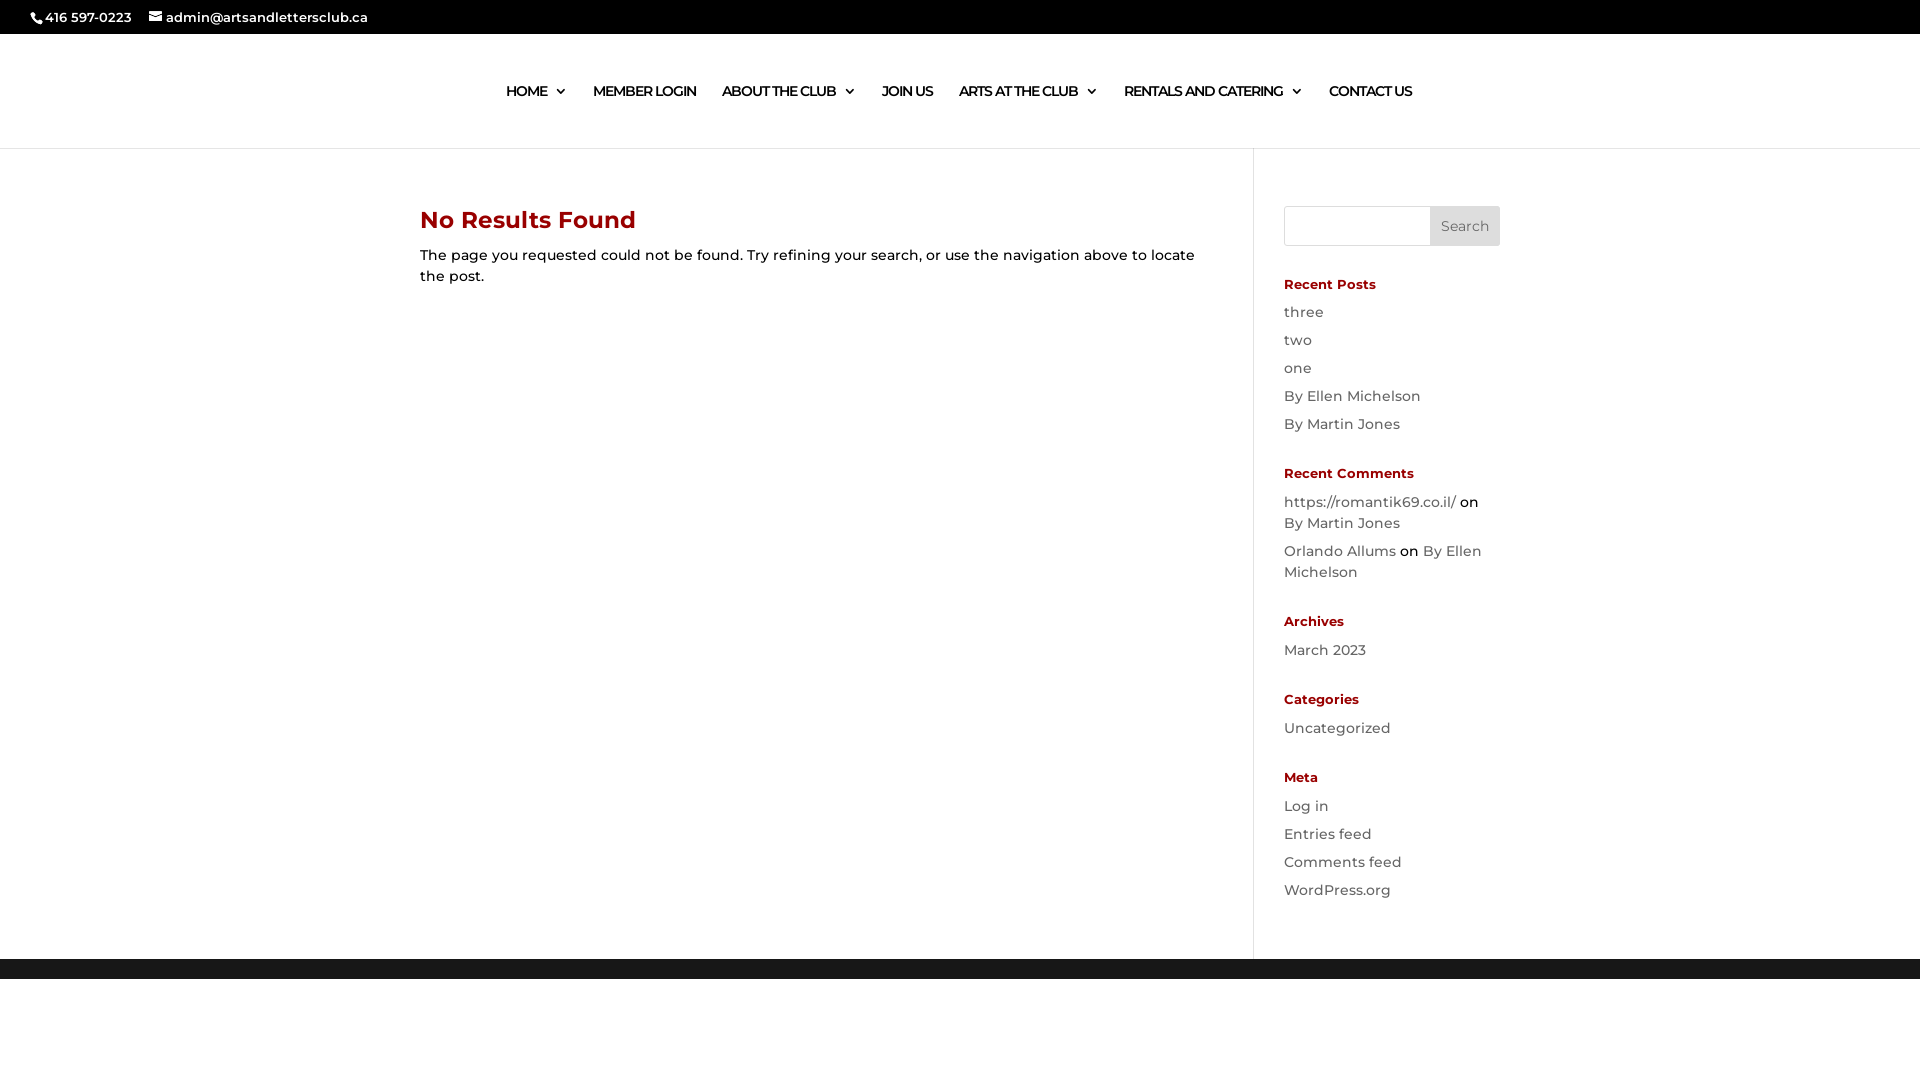 This screenshot has height=1080, width=1920. What do you see at coordinates (1342, 424) in the screenshot?
I see `By Martin Jones` at bounding box center [1342, 424].